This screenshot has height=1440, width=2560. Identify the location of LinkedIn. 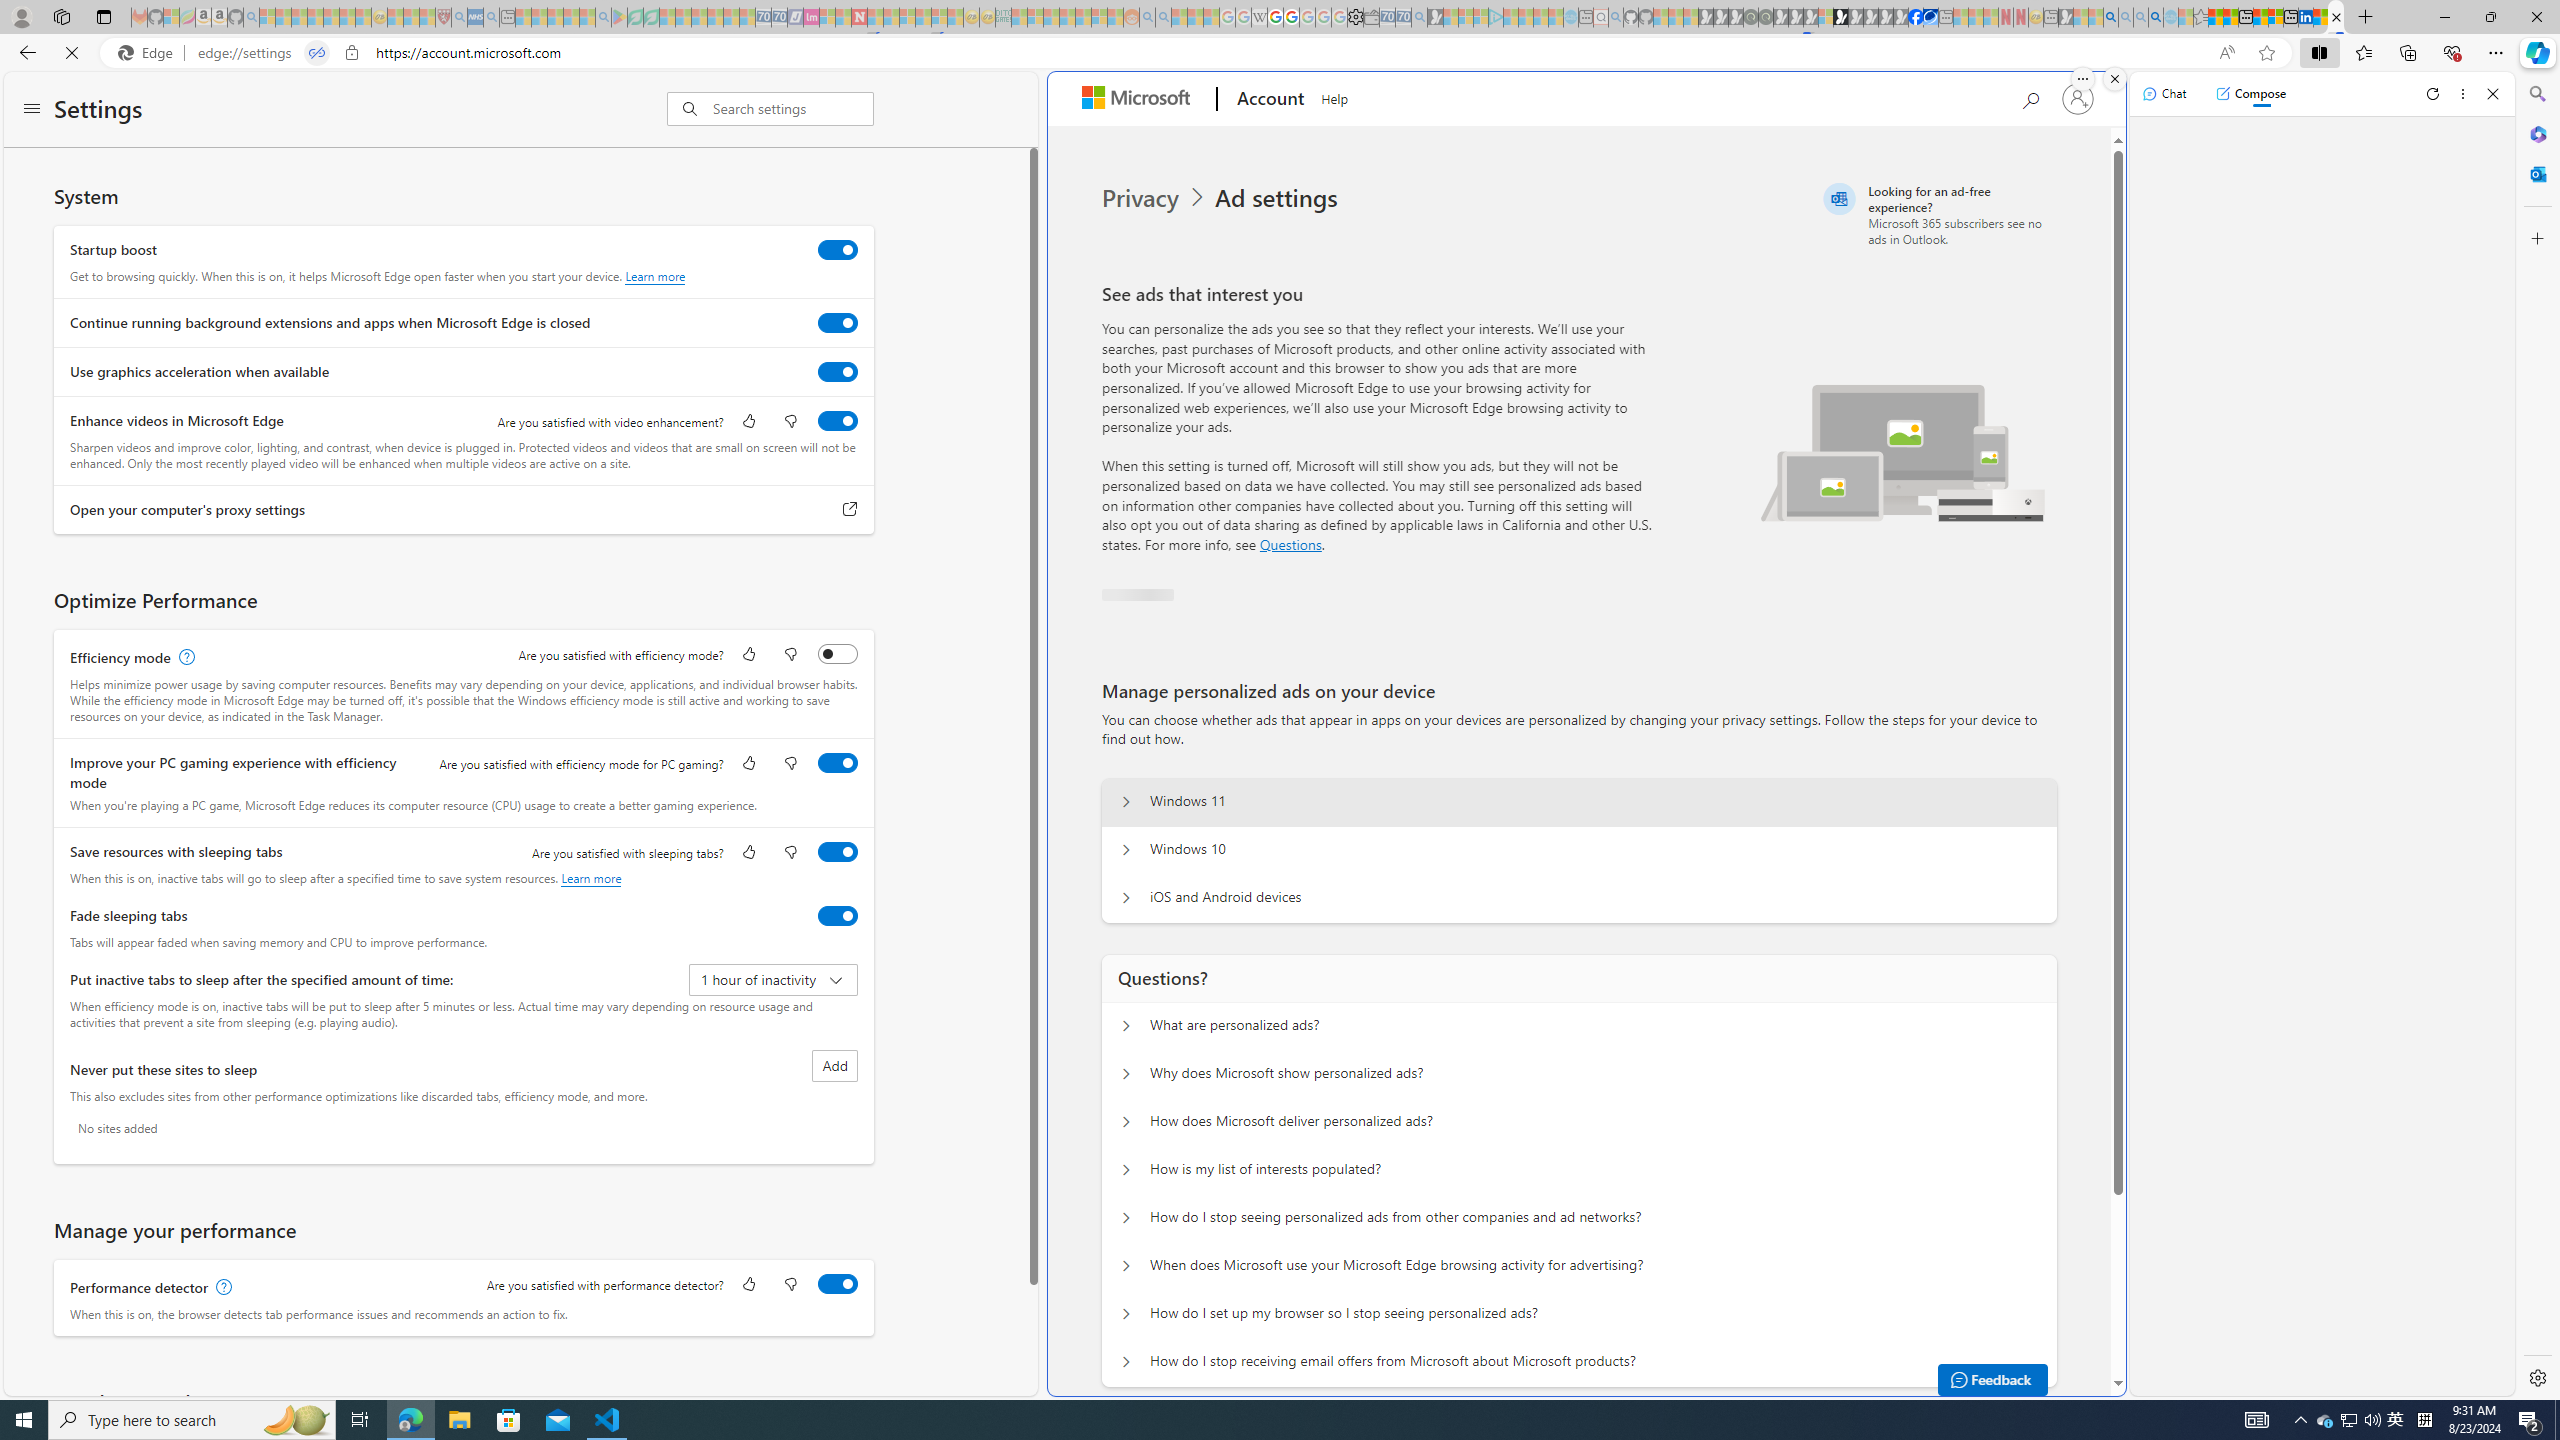
(2306, 17).